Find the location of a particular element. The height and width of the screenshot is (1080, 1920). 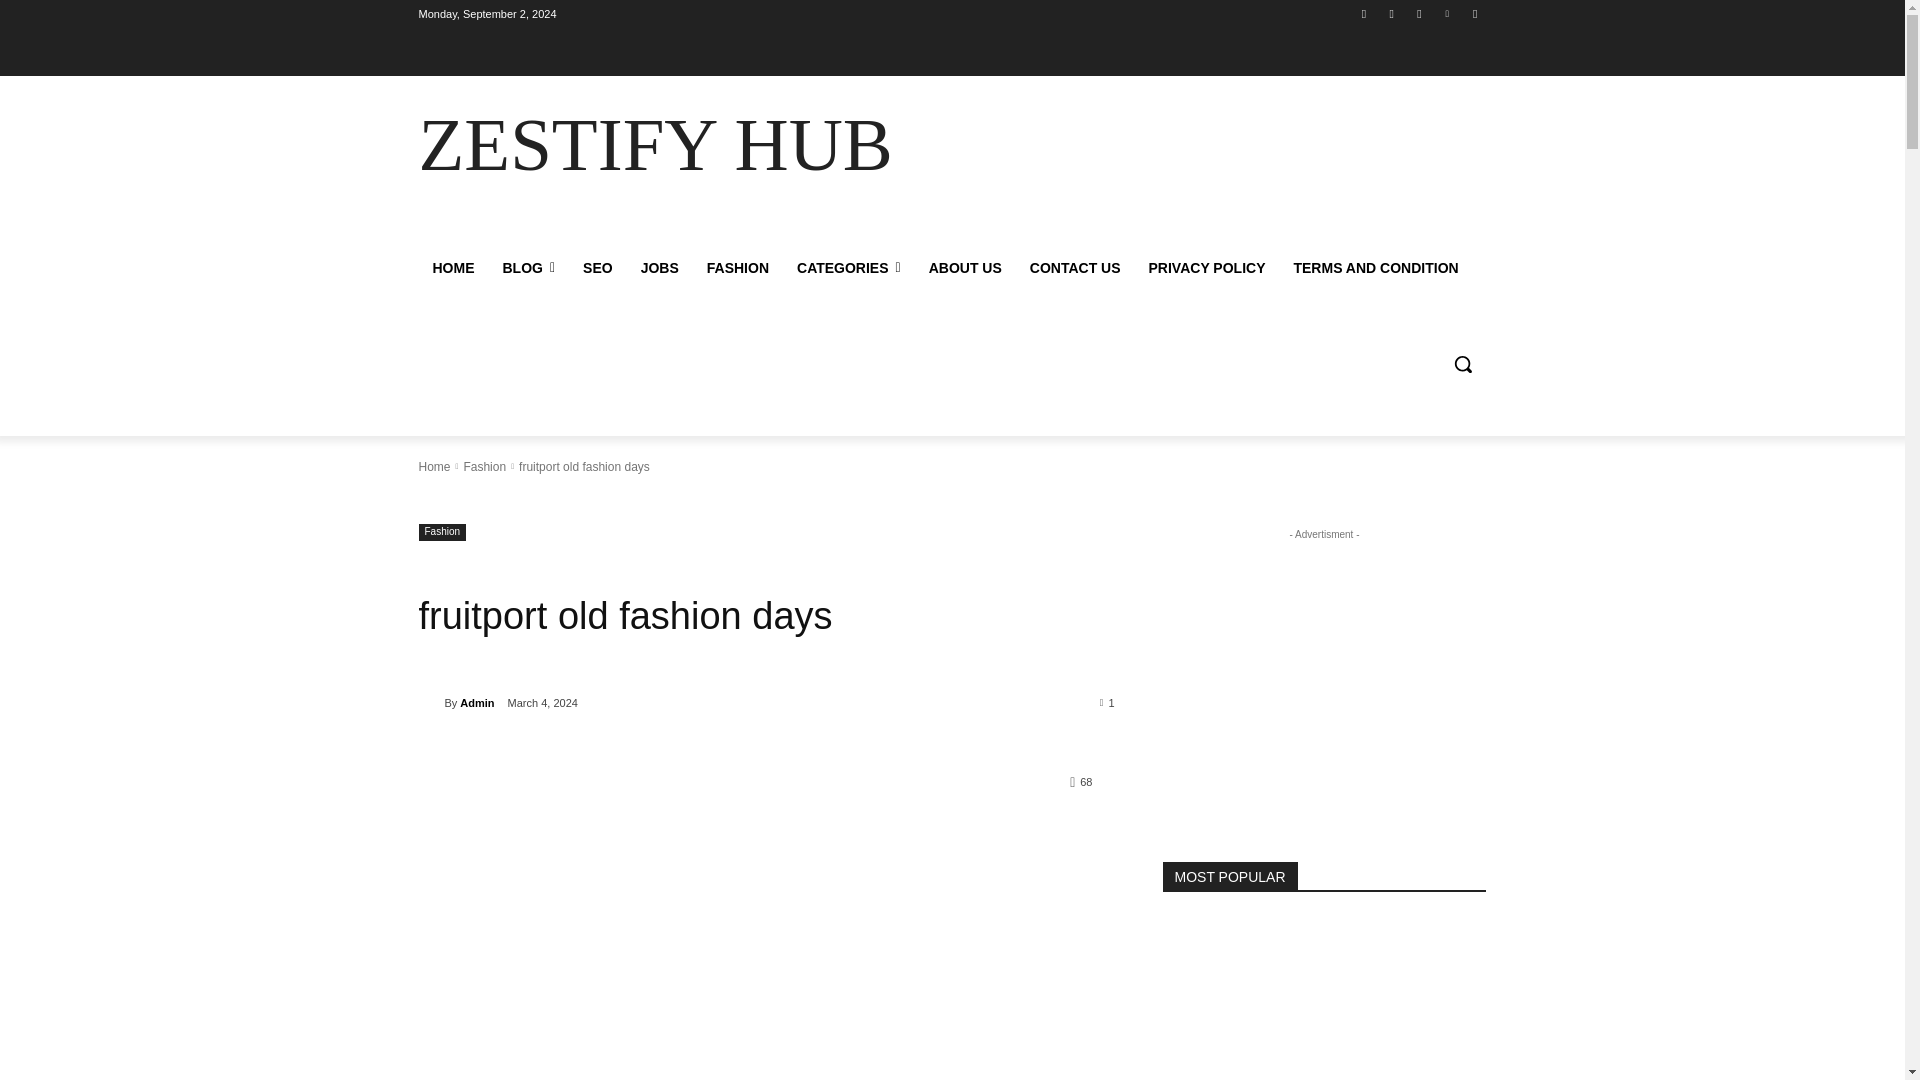

Youtube is located at coordinates (1474, 13).